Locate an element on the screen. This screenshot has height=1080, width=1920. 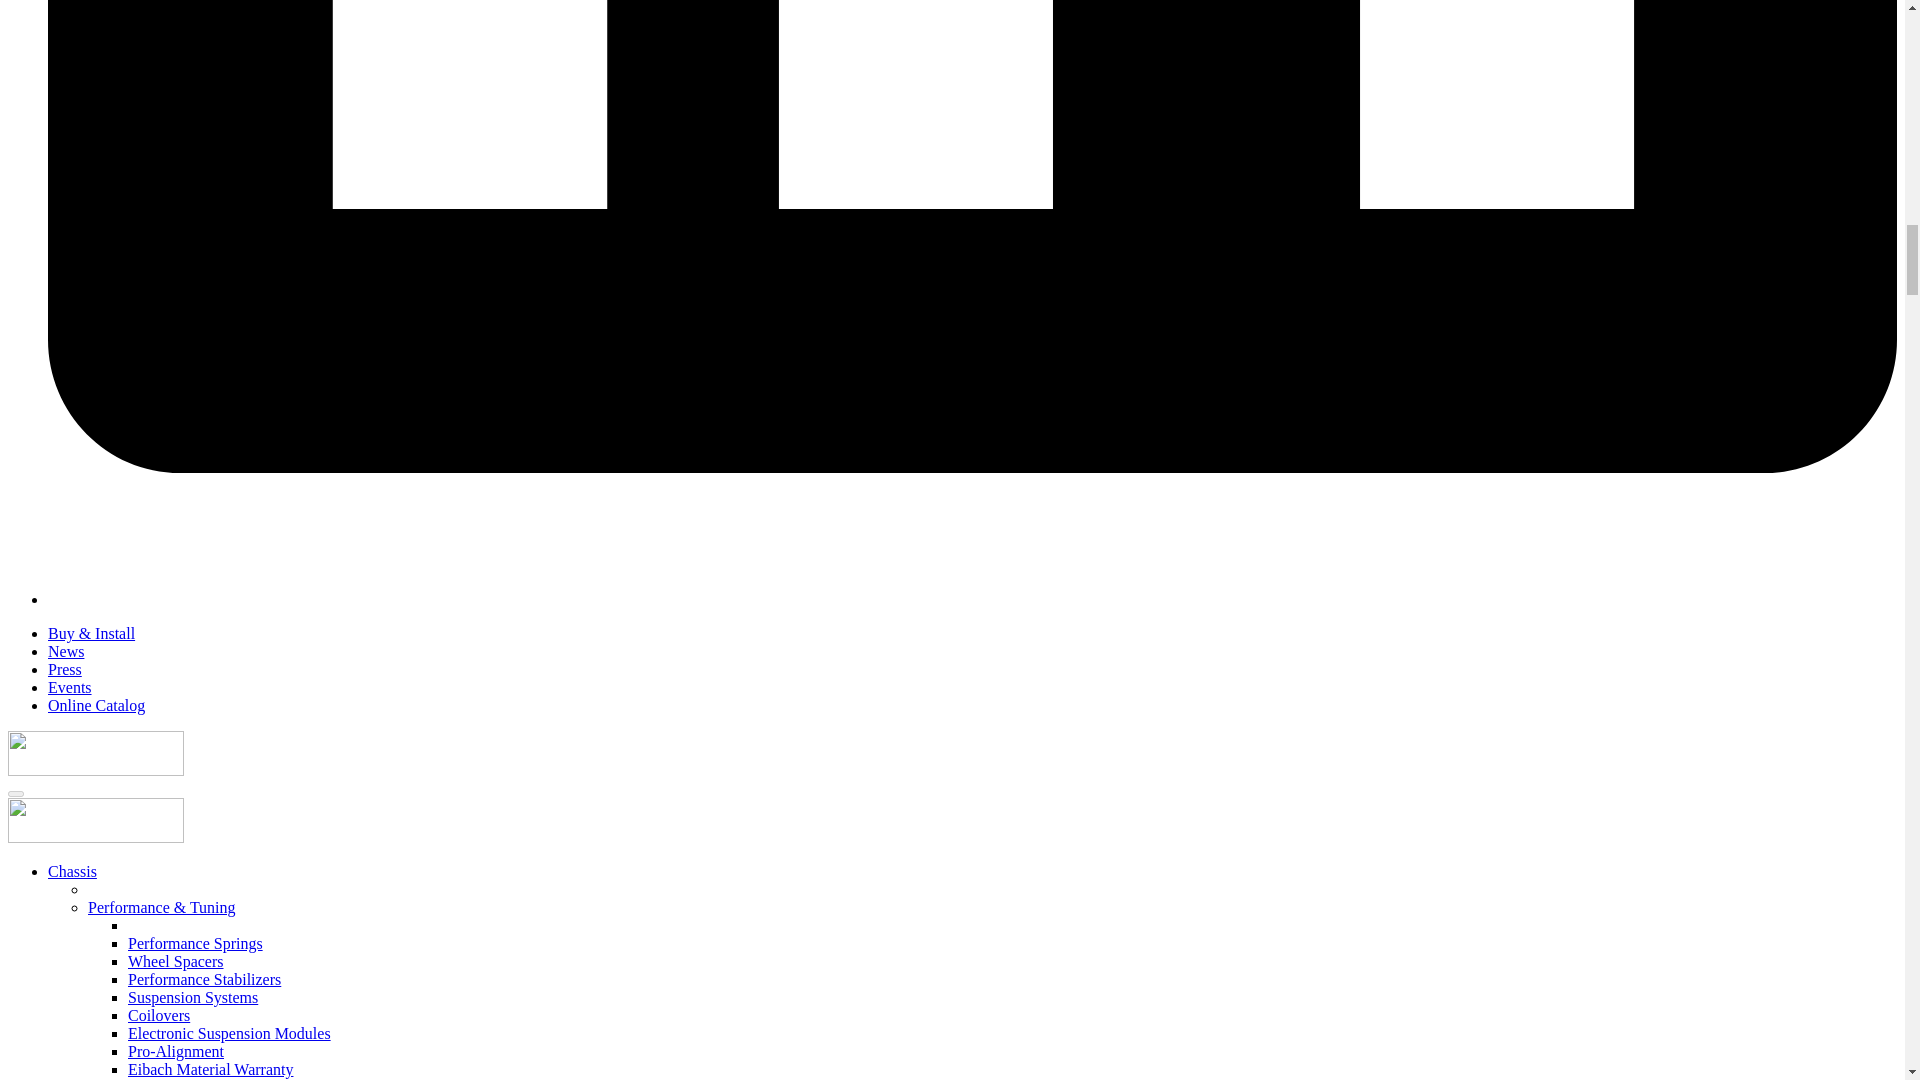
Suspension Systems is located at coordinates (192, 997).